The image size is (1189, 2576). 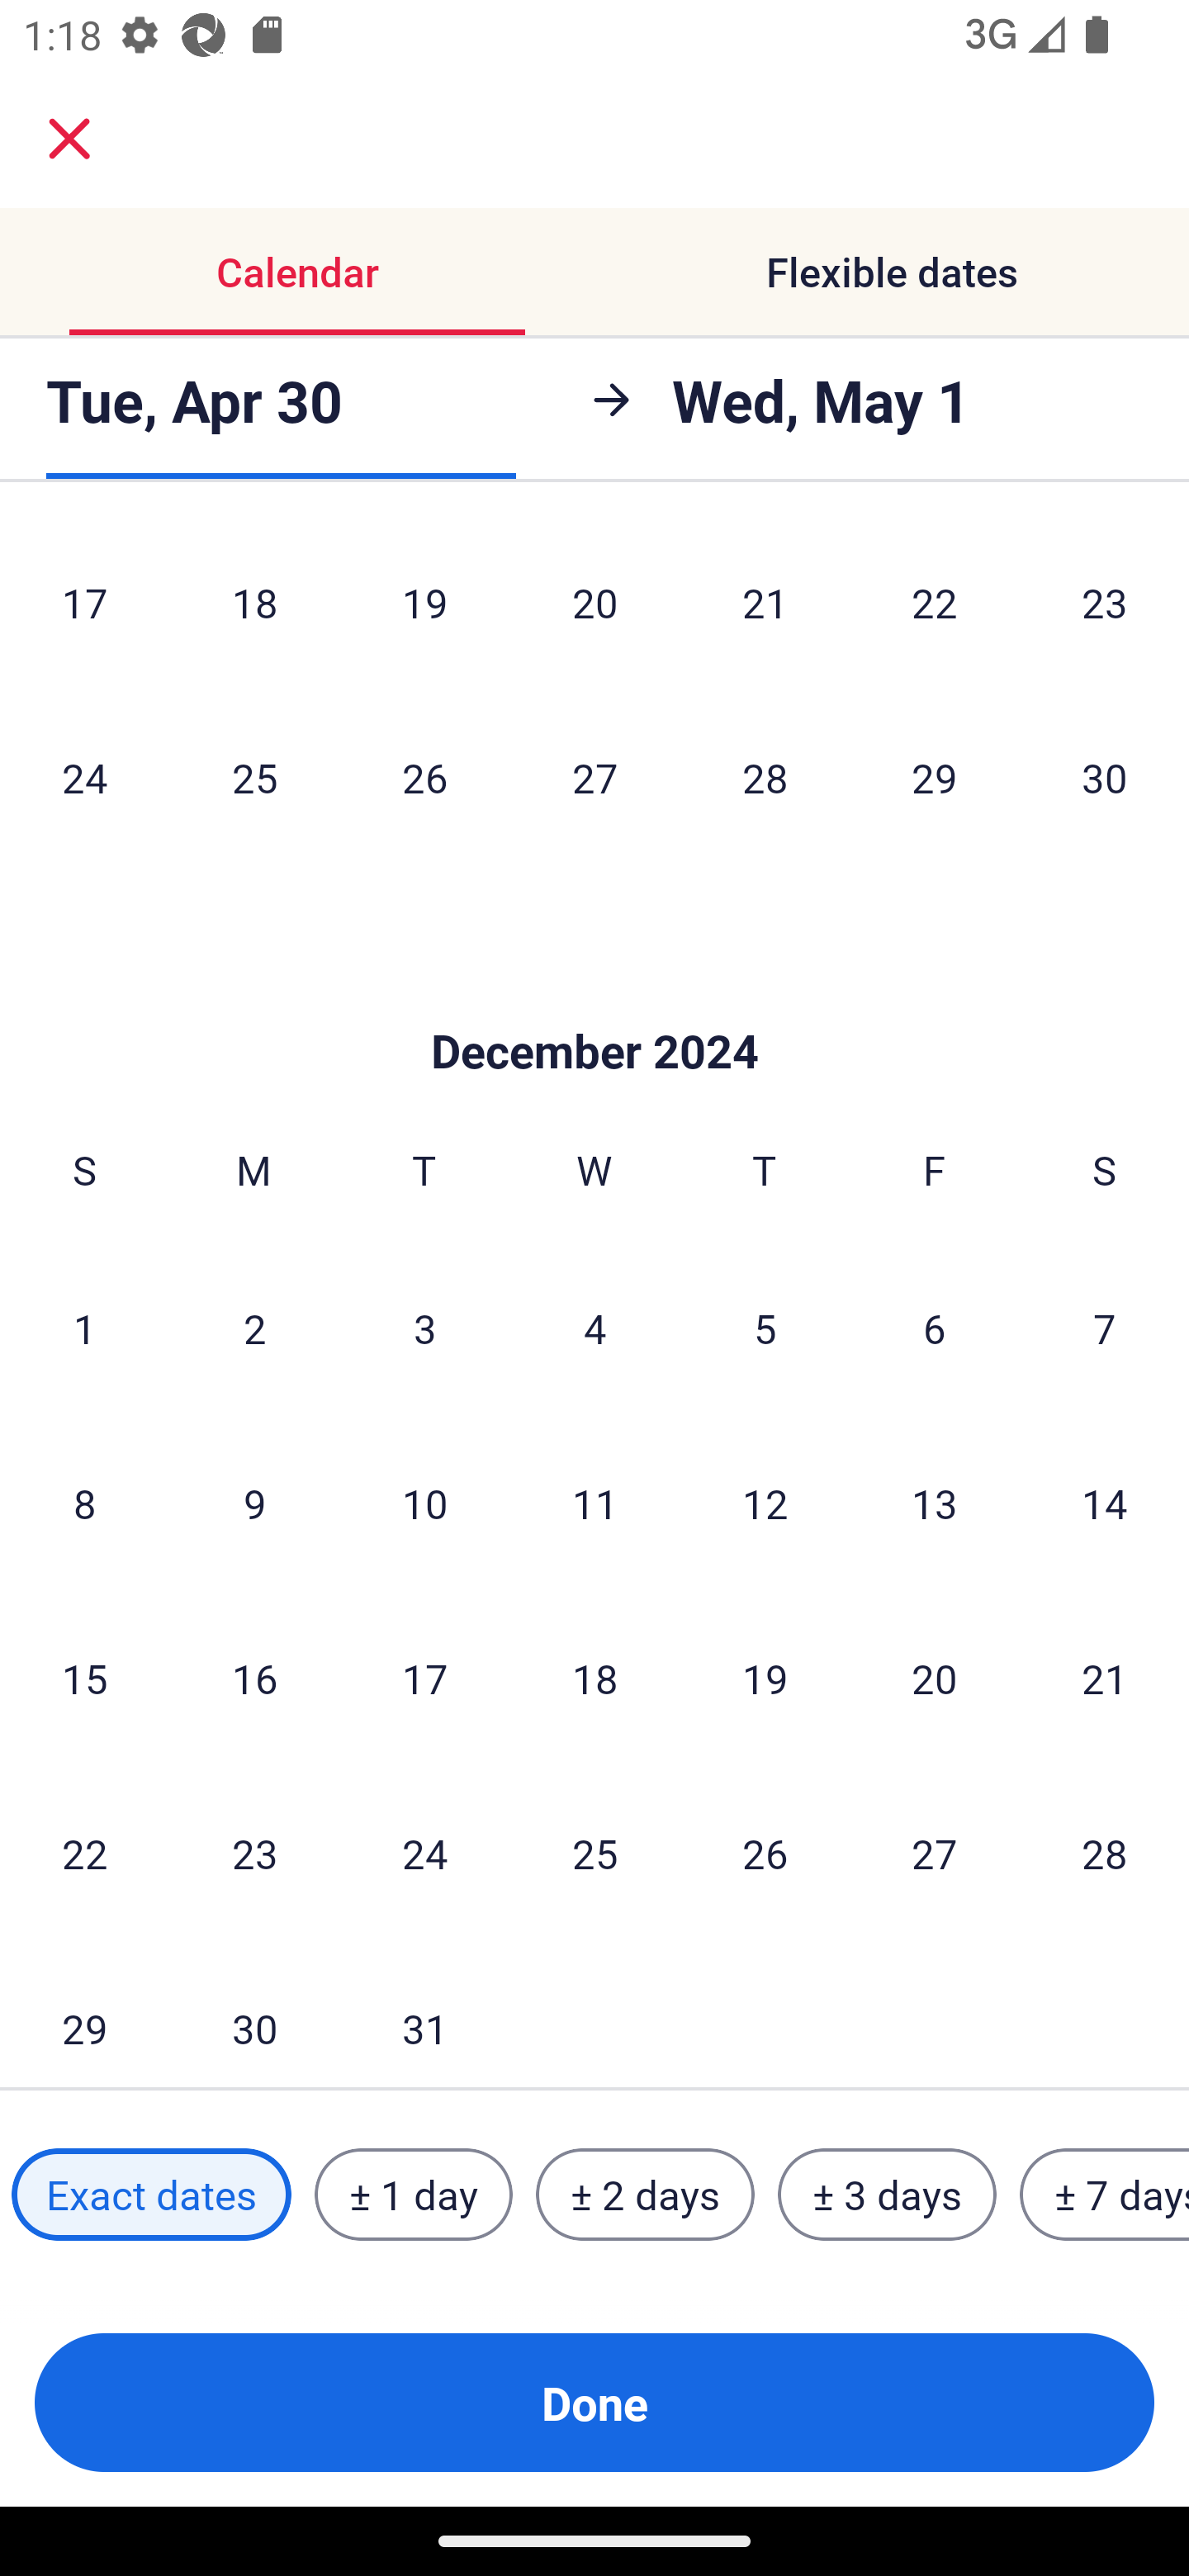 I want to click on 9 Monday, December 9, 2024, so click(x=254, y=1503).